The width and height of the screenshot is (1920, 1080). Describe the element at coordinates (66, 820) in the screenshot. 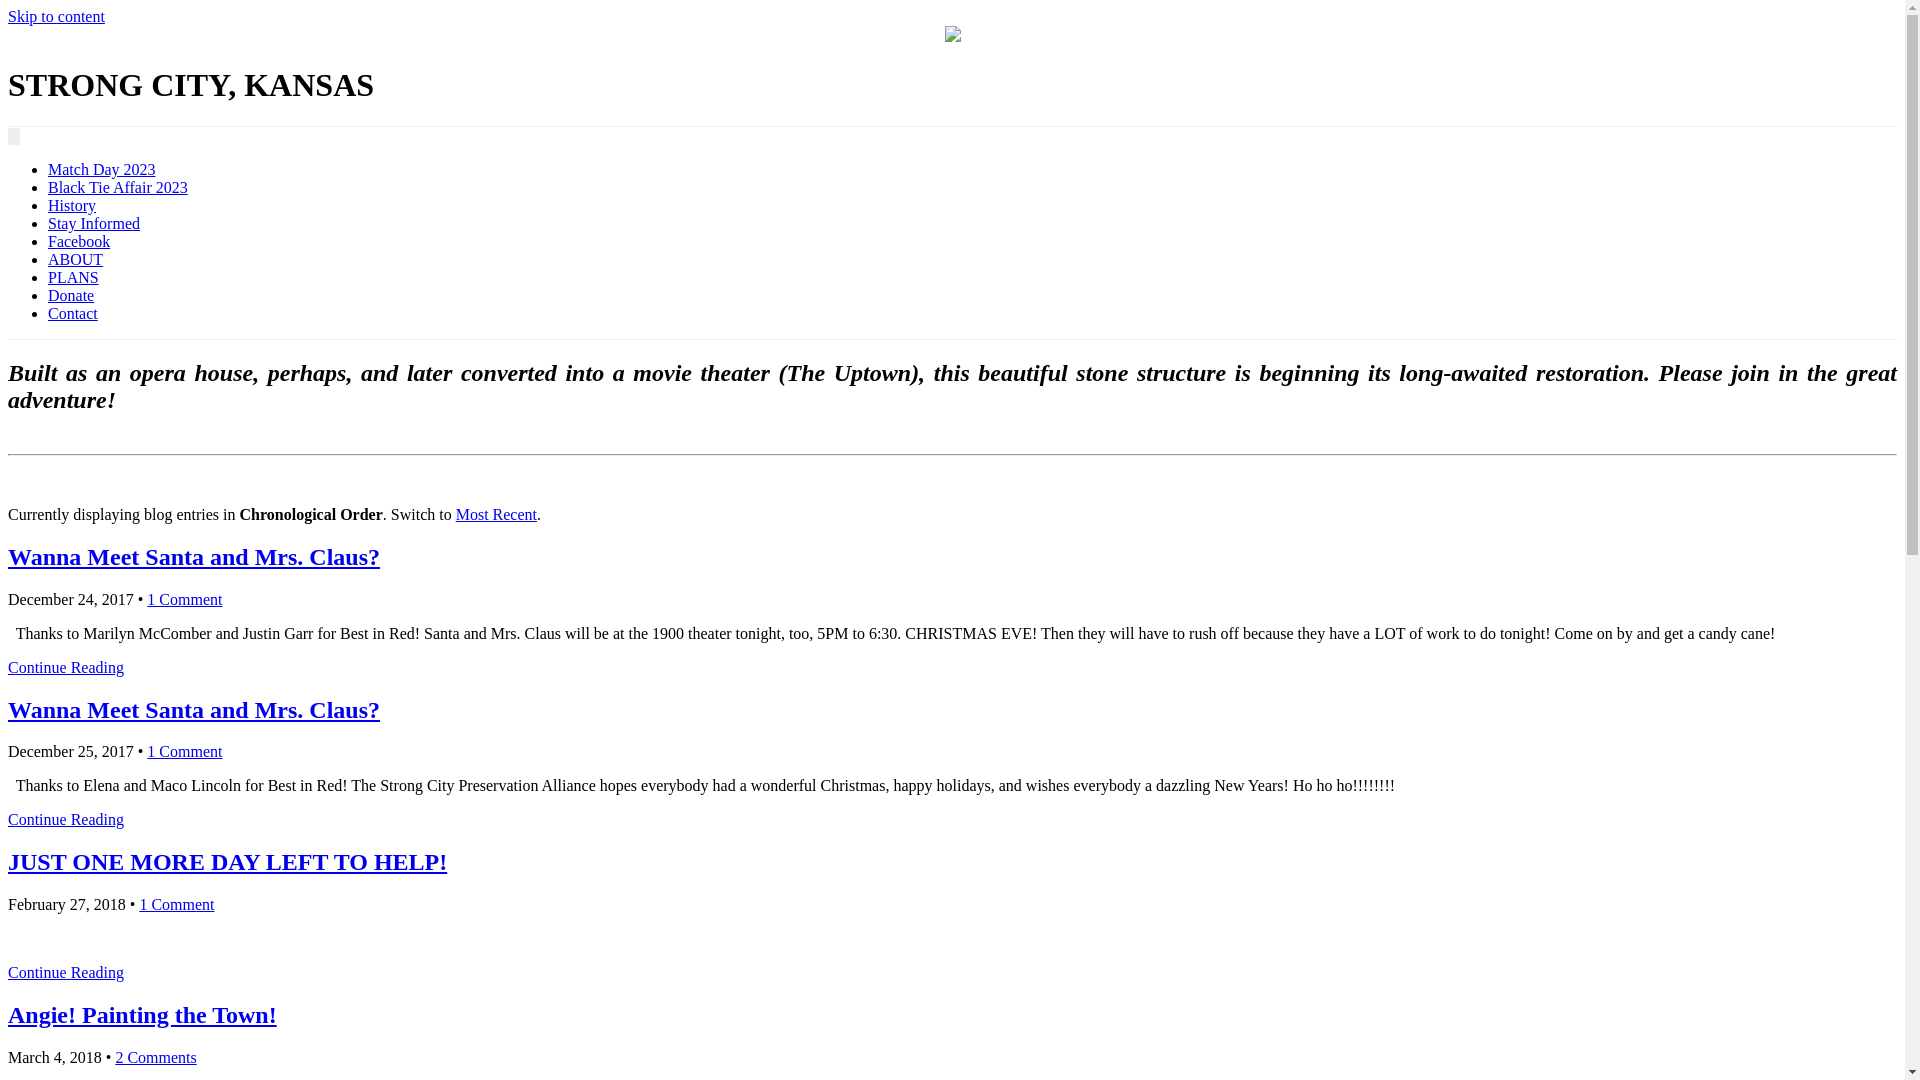

I see `Continue Reading` at that location.